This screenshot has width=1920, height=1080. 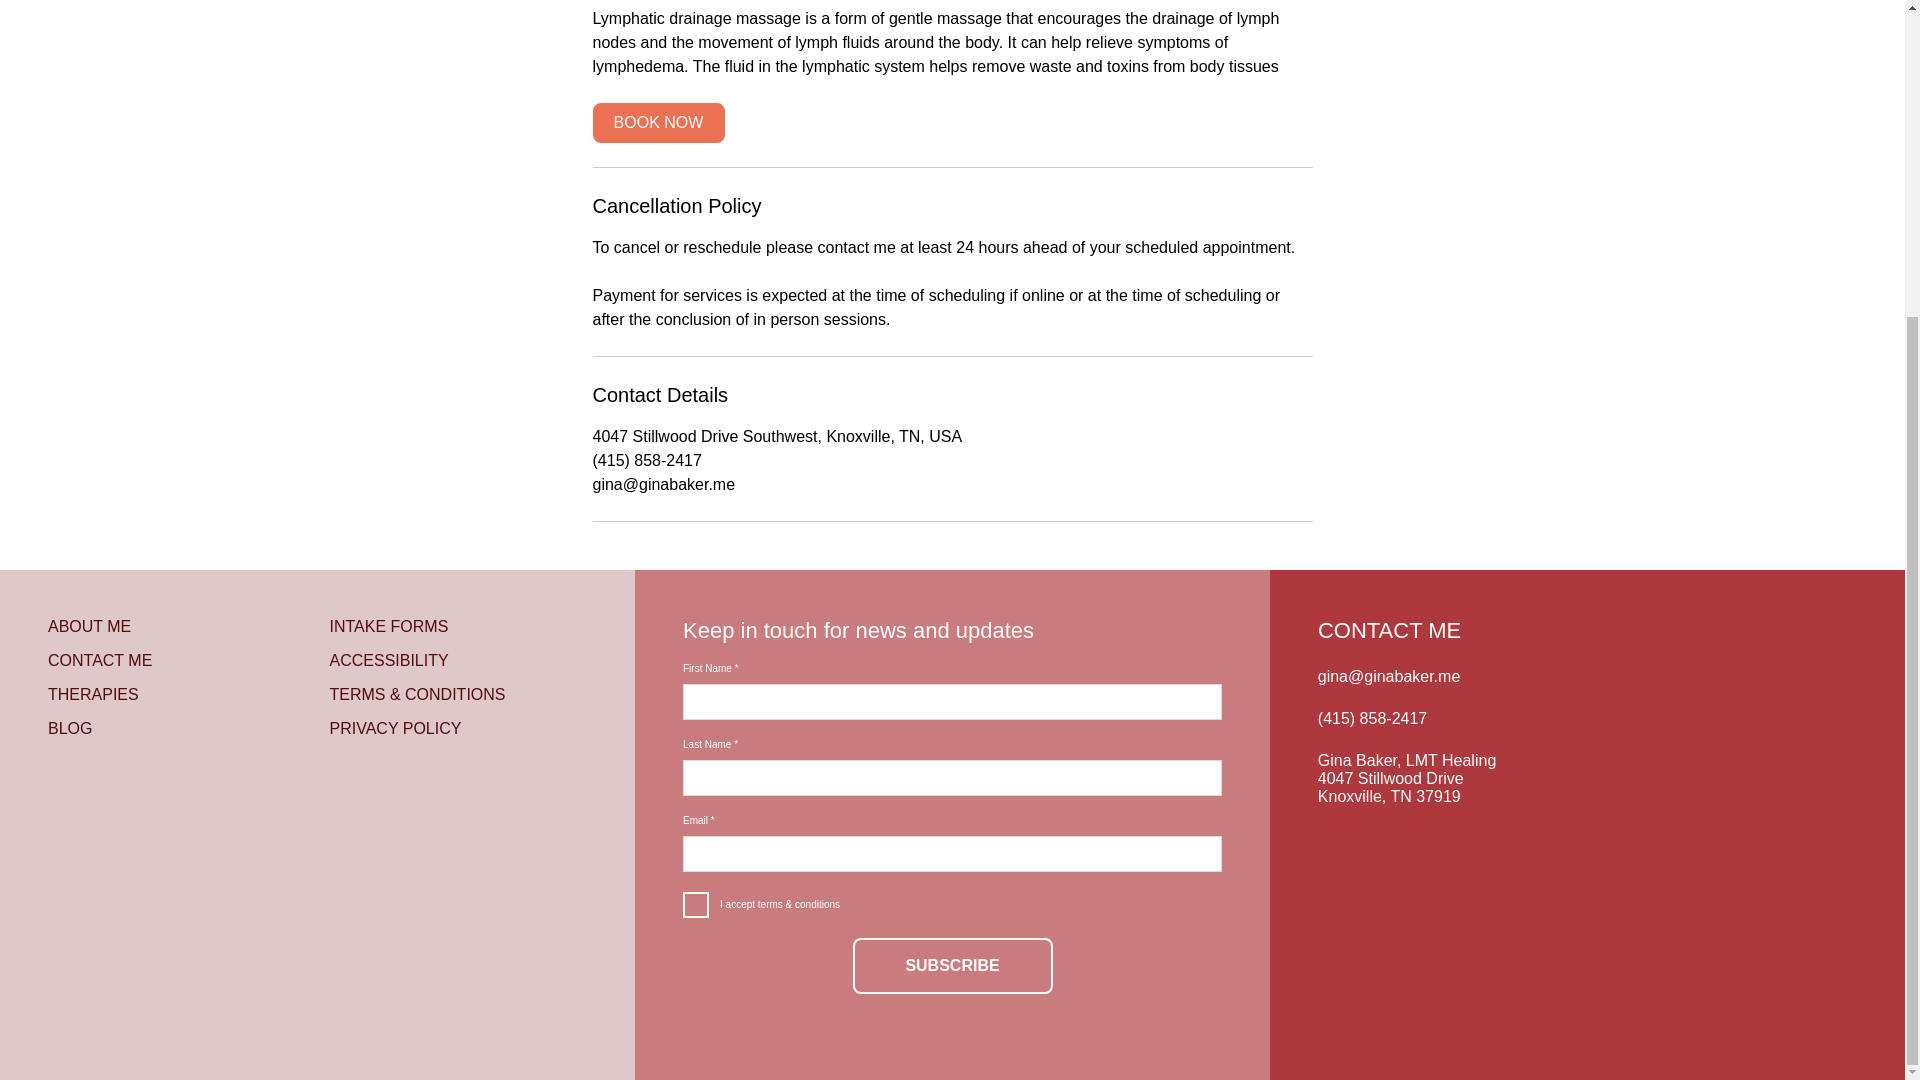 What do you see at coordinates (390, 626) in the screenshot?
I see `INTAKE FORMS` at bounding box center [390, 626].